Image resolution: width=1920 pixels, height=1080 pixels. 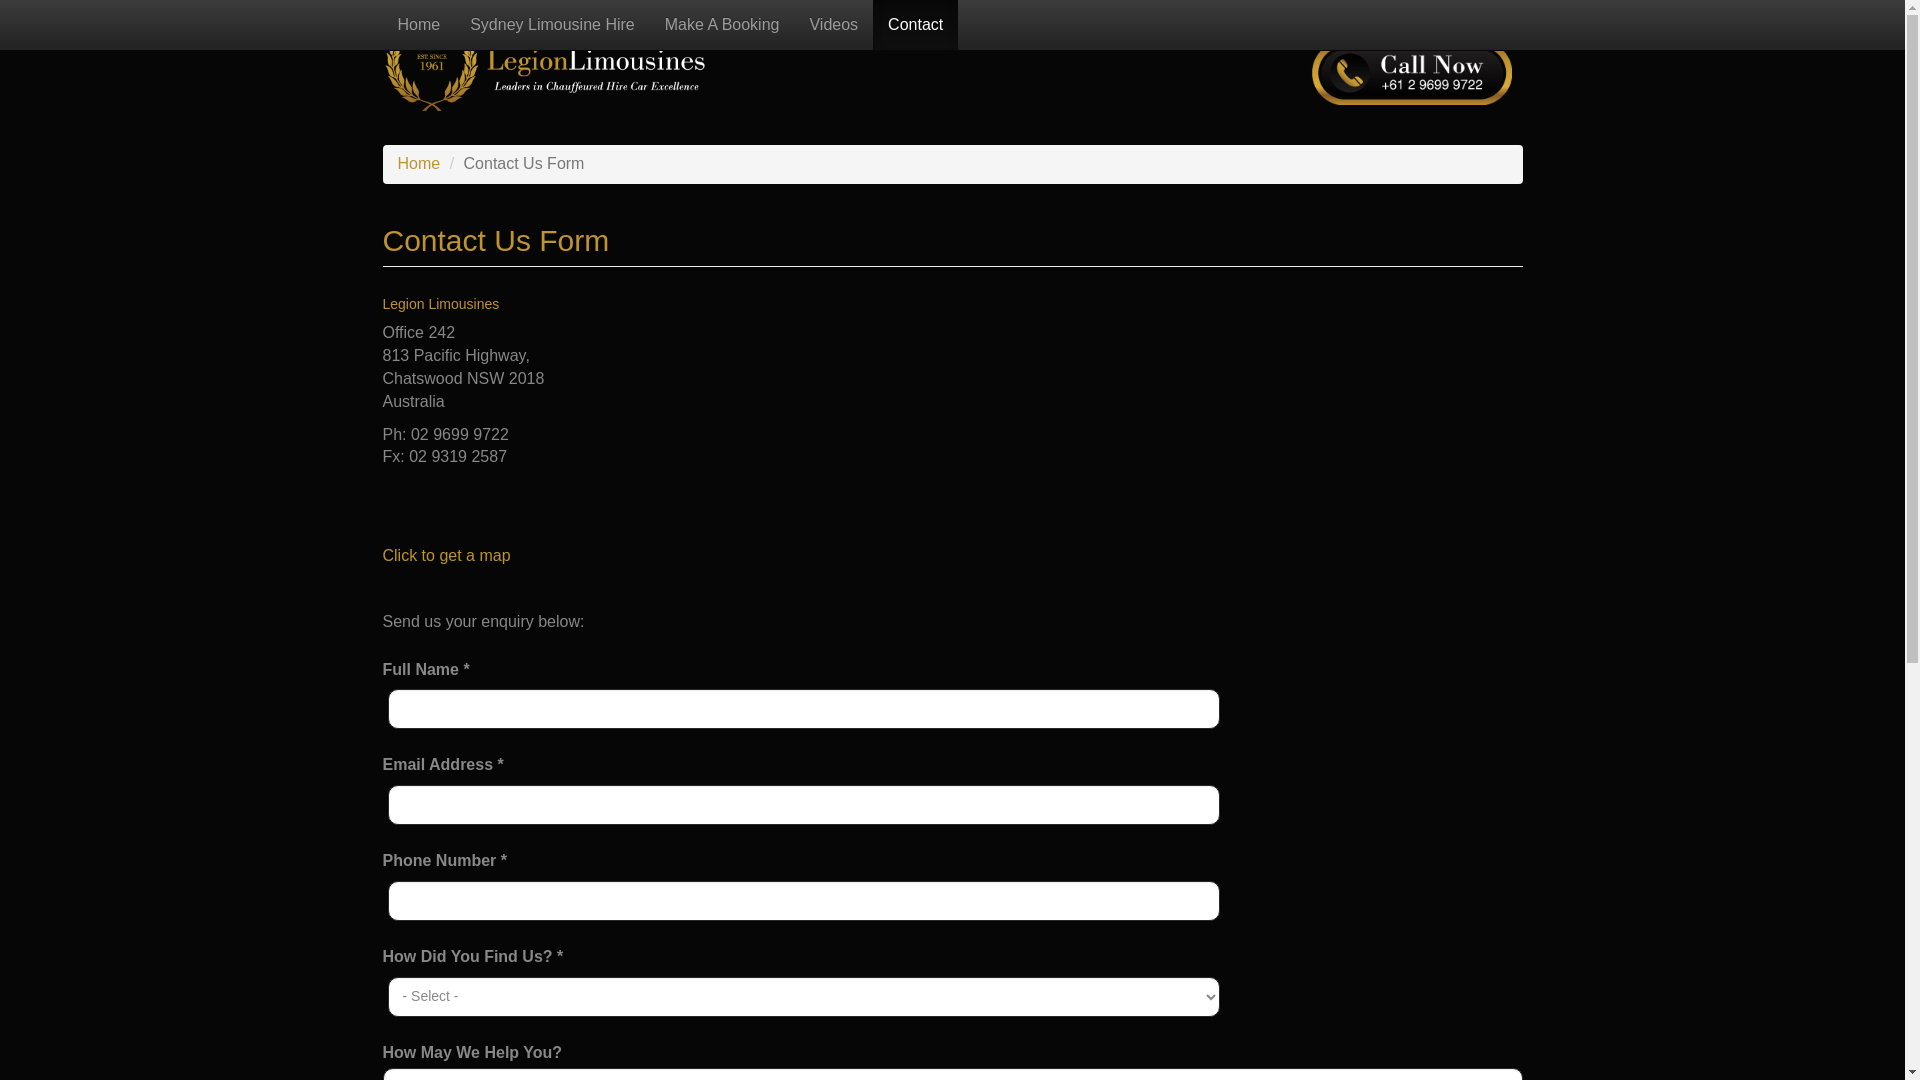 I want to click on Sydney Limousine Hire, so click(x=552, y=25).